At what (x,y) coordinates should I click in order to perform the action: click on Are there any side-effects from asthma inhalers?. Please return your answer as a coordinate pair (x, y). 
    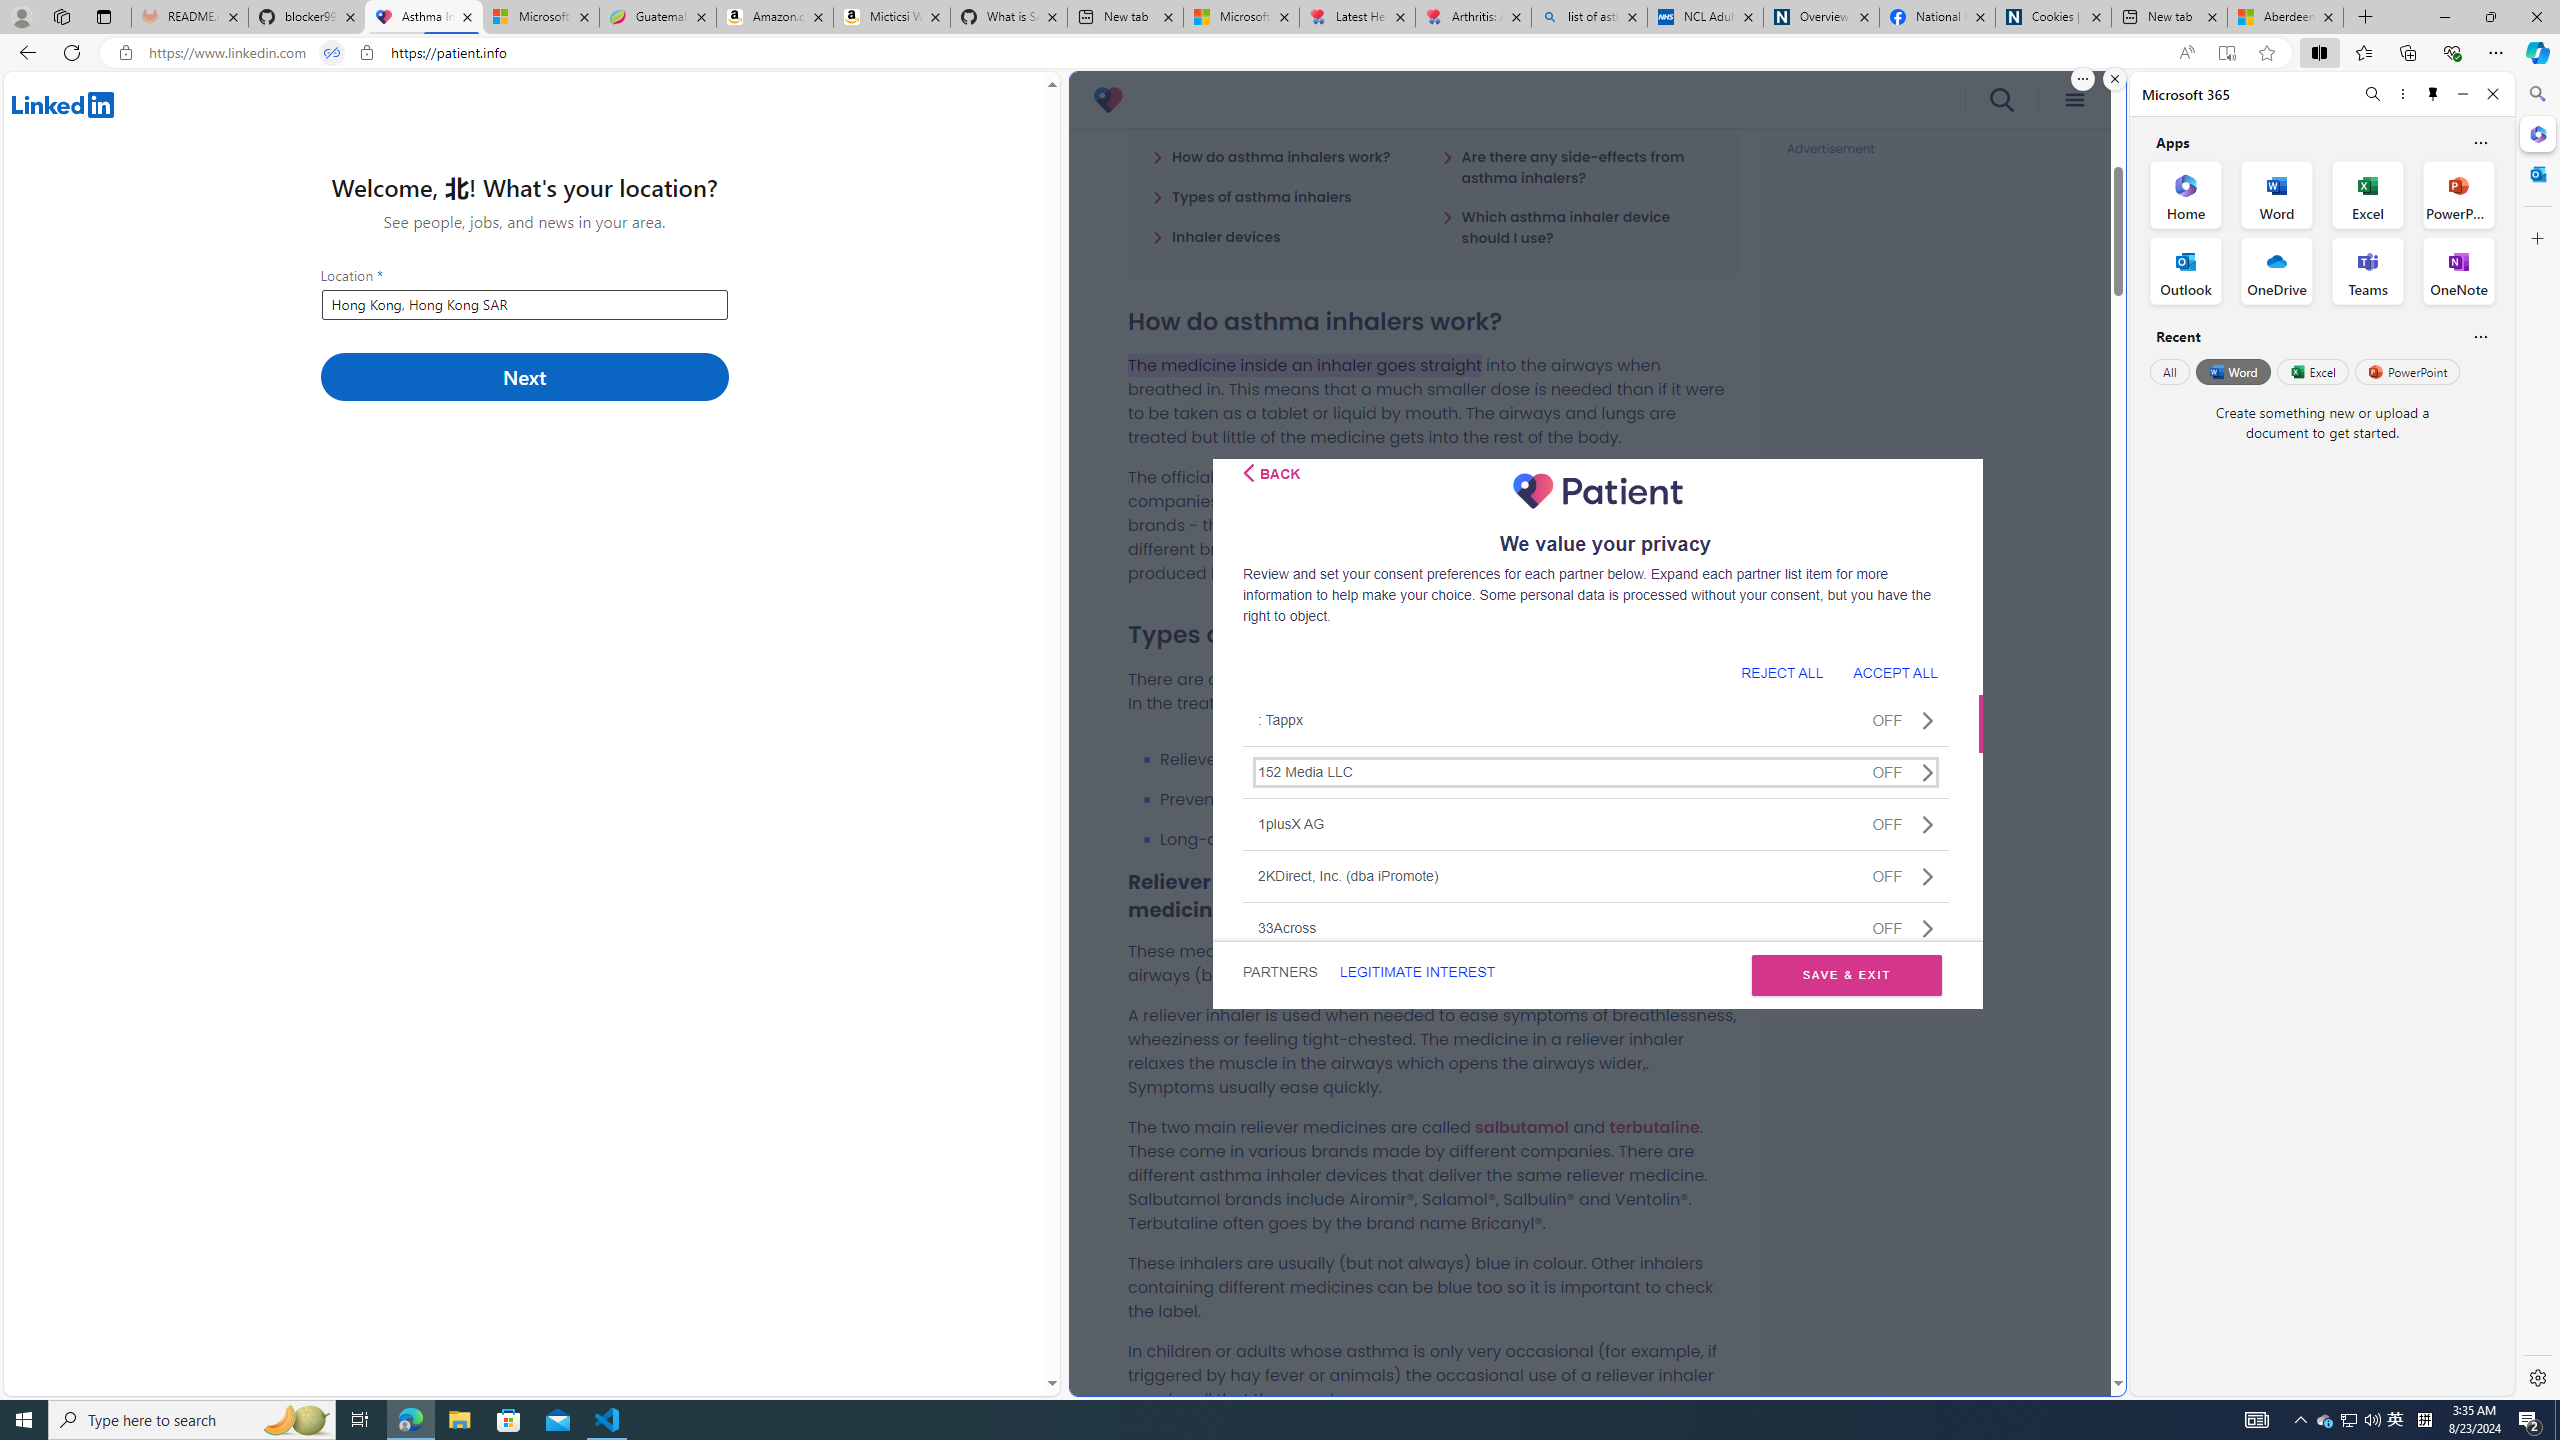
    Looking at the image, I should click on (1578, 166).